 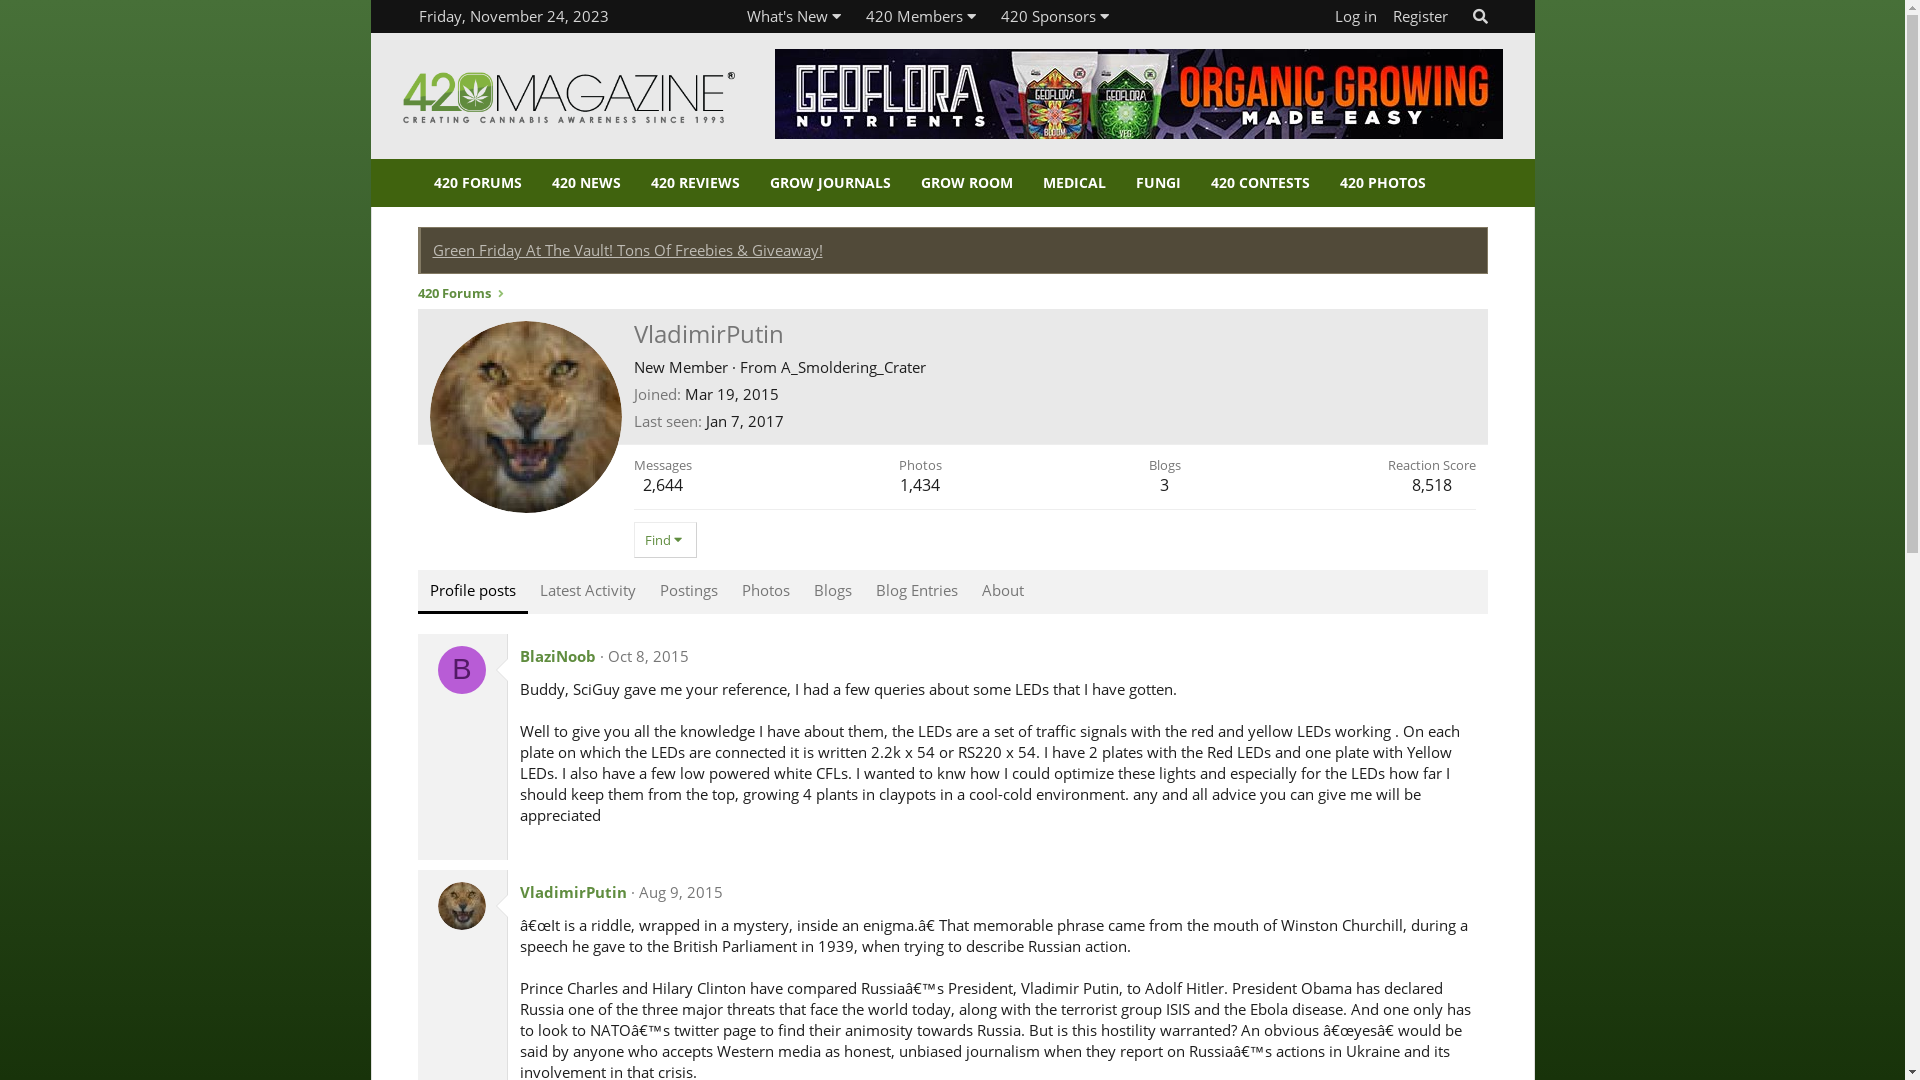 I want to click on GeoFlora Nutrients, so click(x=1138, y=93).